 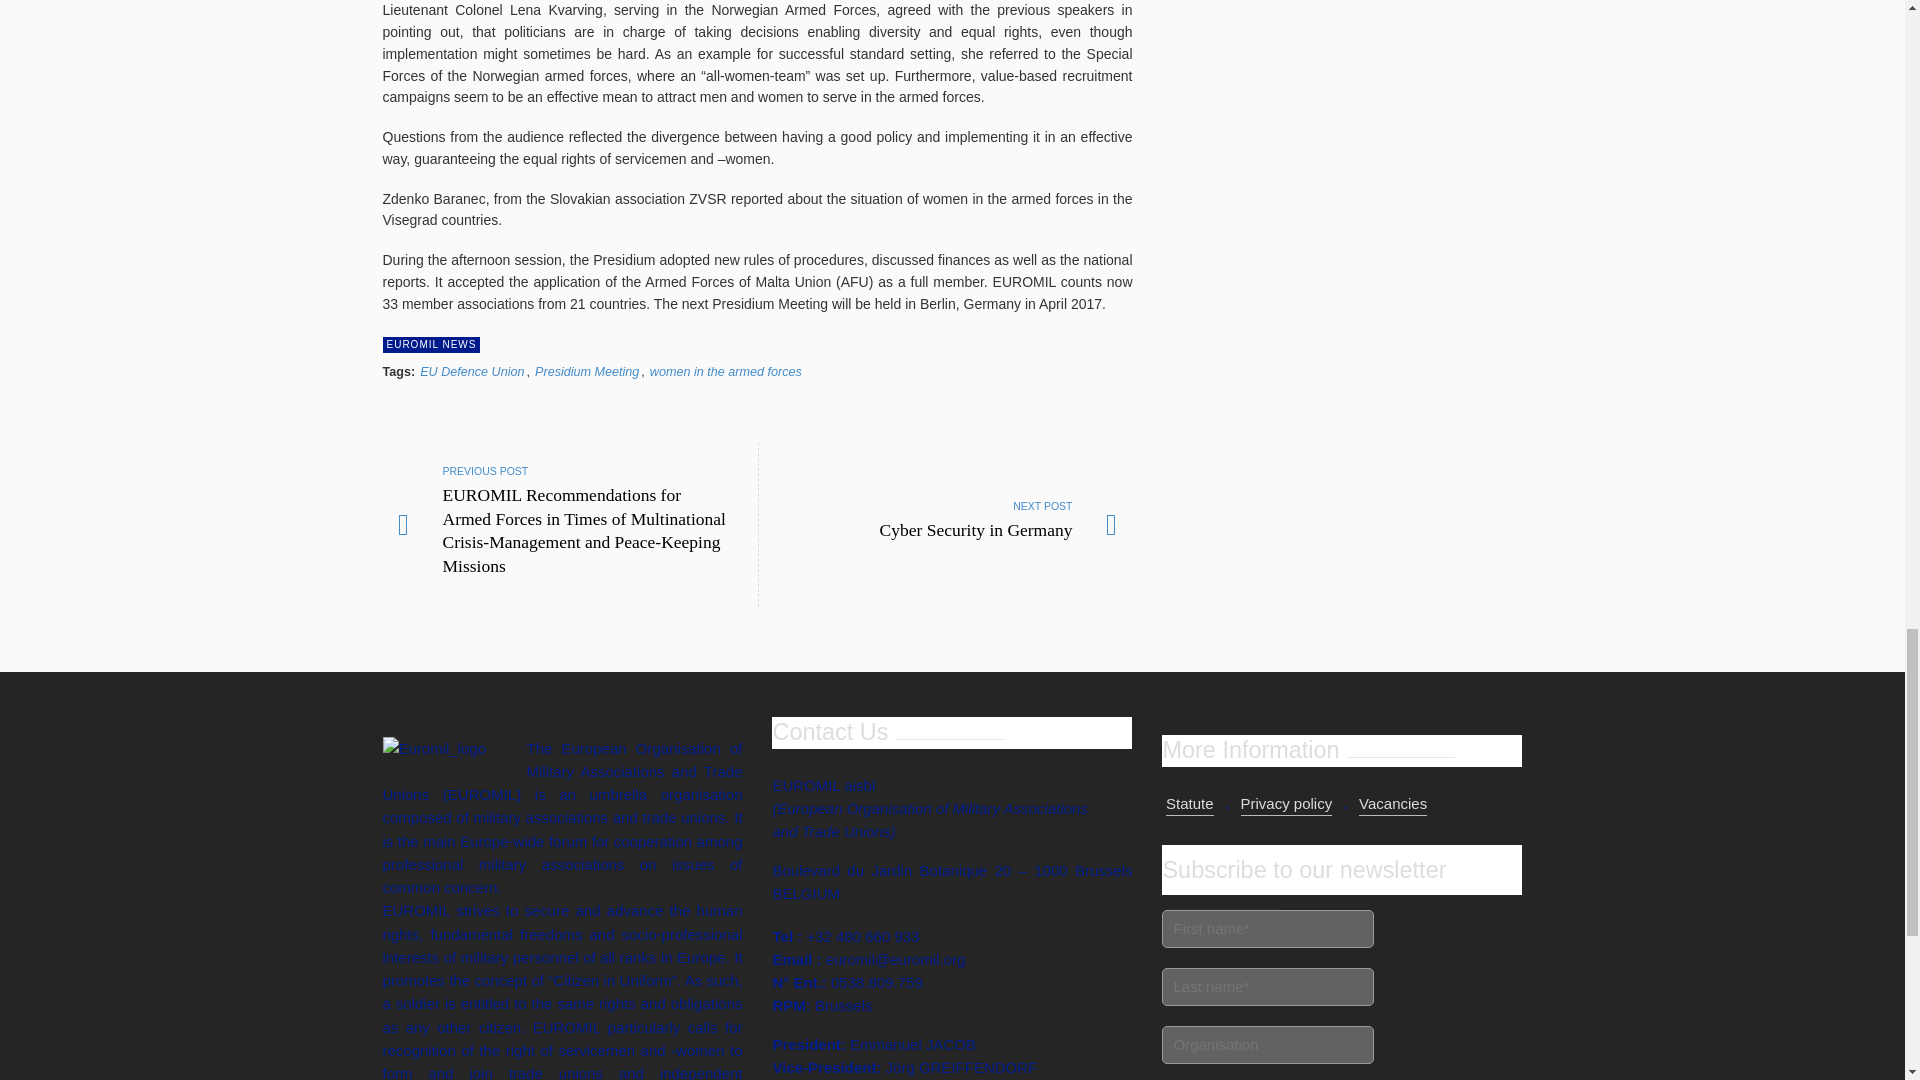 What do you see at coordinates (1268, 1044) in the screenshot?
I see `View all posts in Euromil News` at bounding box center [1268, 1044].